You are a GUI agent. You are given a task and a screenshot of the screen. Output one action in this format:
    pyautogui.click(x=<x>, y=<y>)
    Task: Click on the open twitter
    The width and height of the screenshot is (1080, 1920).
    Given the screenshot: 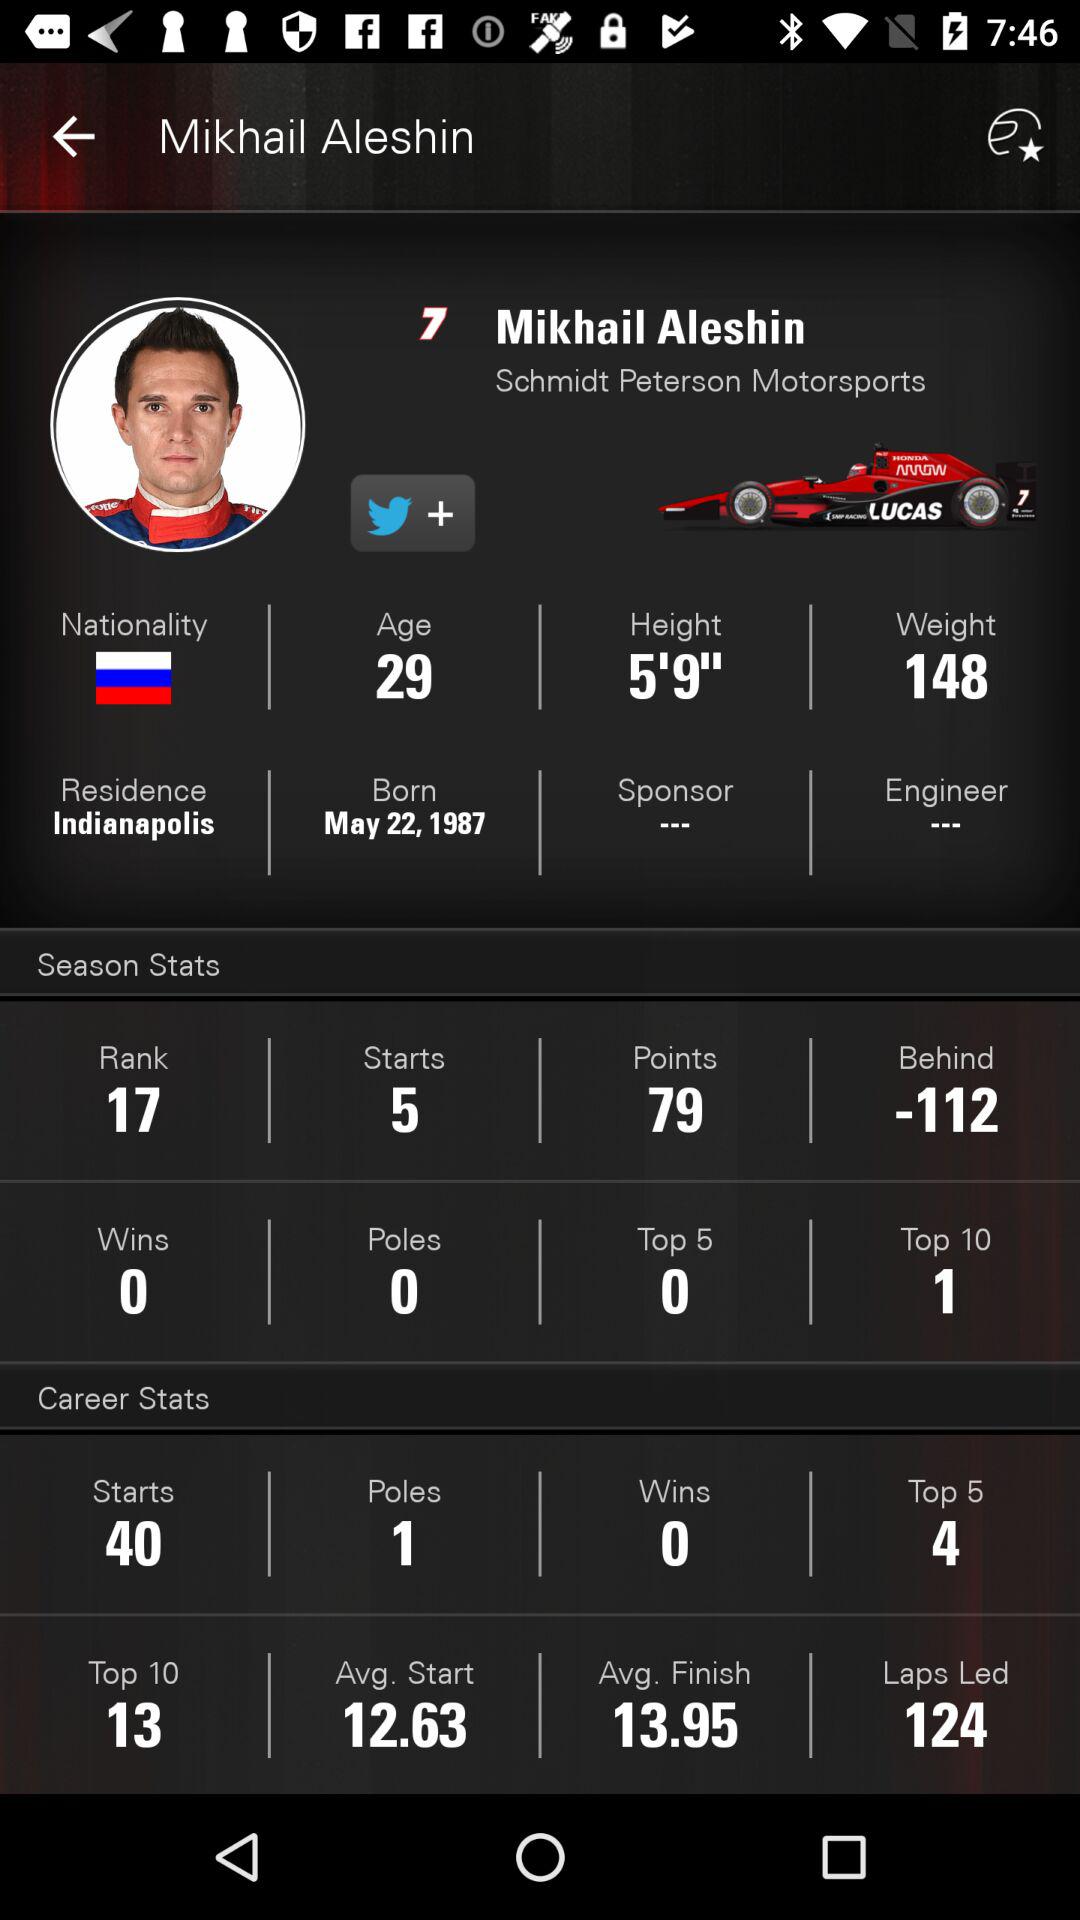 What is the action you would take?
    pyautogui.click(x=412, y=513)
    